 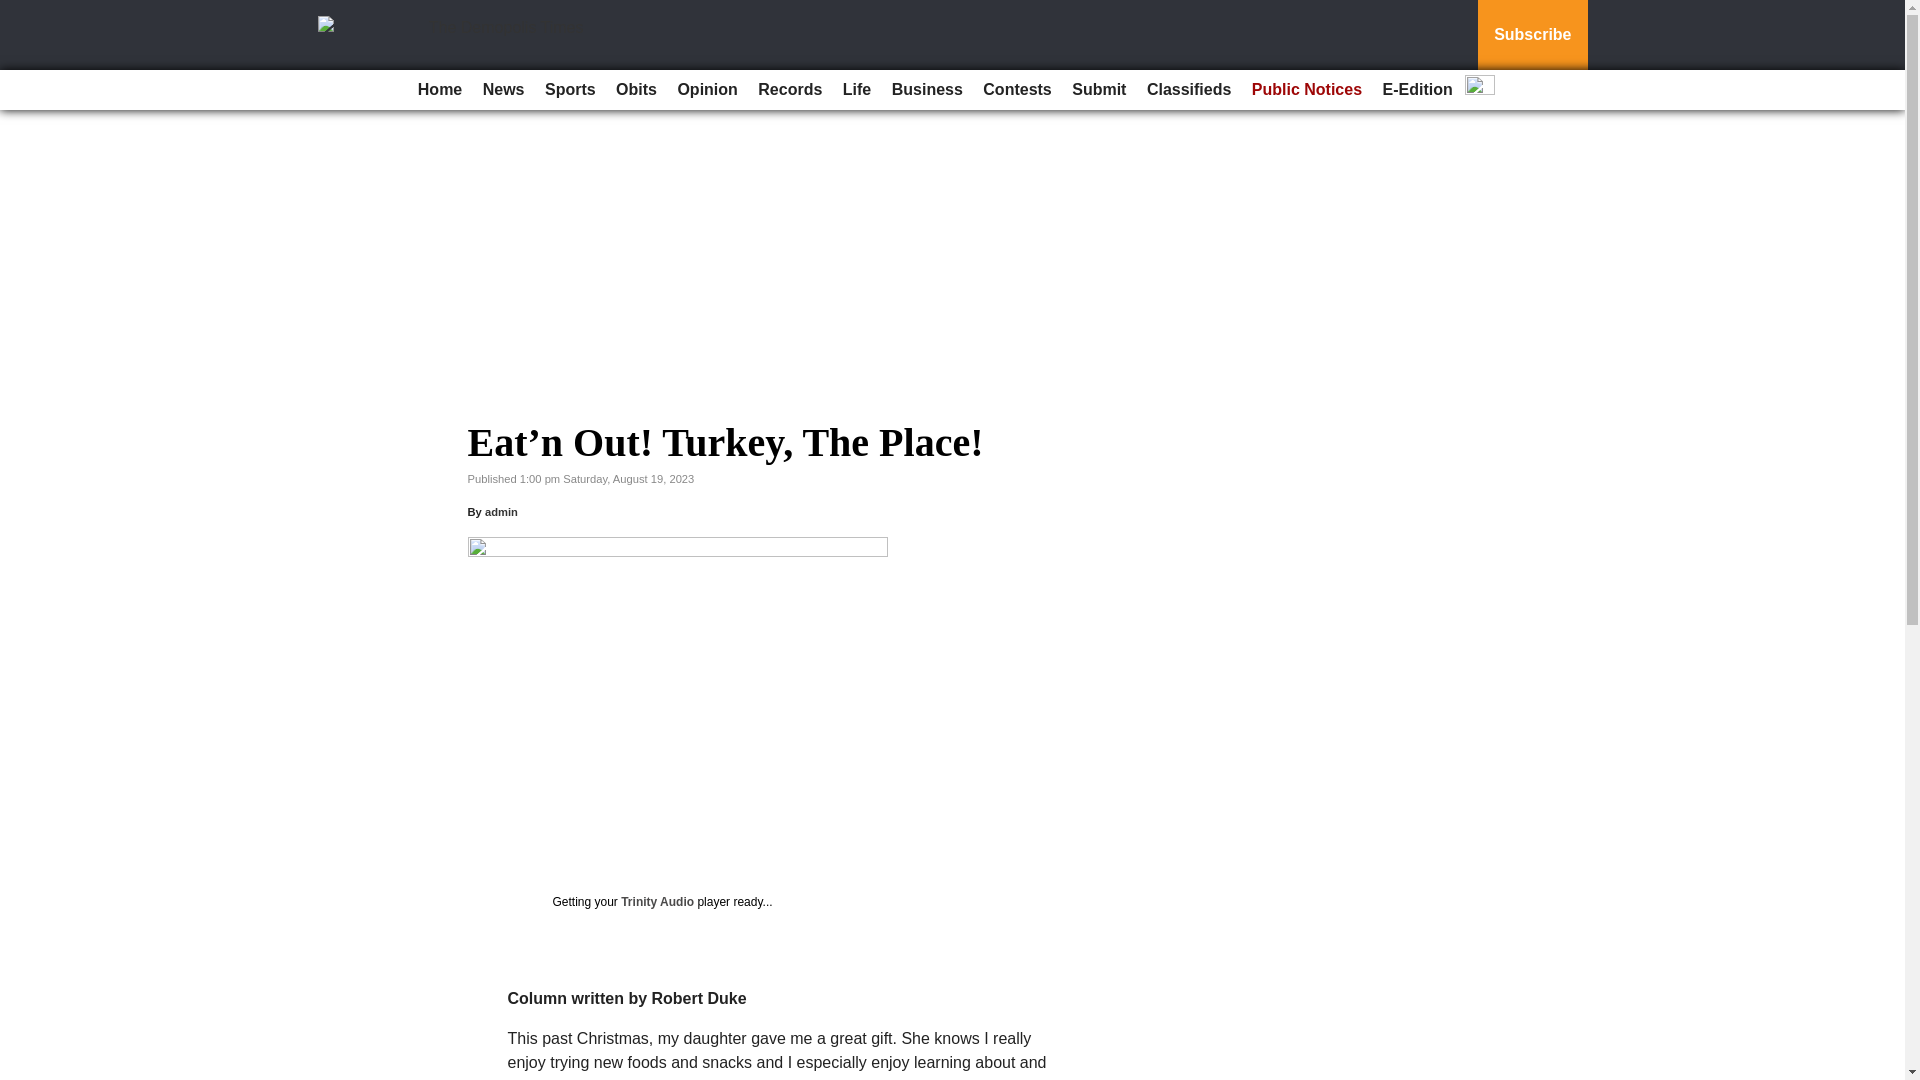 What do you see at coordinates (1307, 90) in the screenshot?
I see `Public Notices` at bounding box center [1307, 90].